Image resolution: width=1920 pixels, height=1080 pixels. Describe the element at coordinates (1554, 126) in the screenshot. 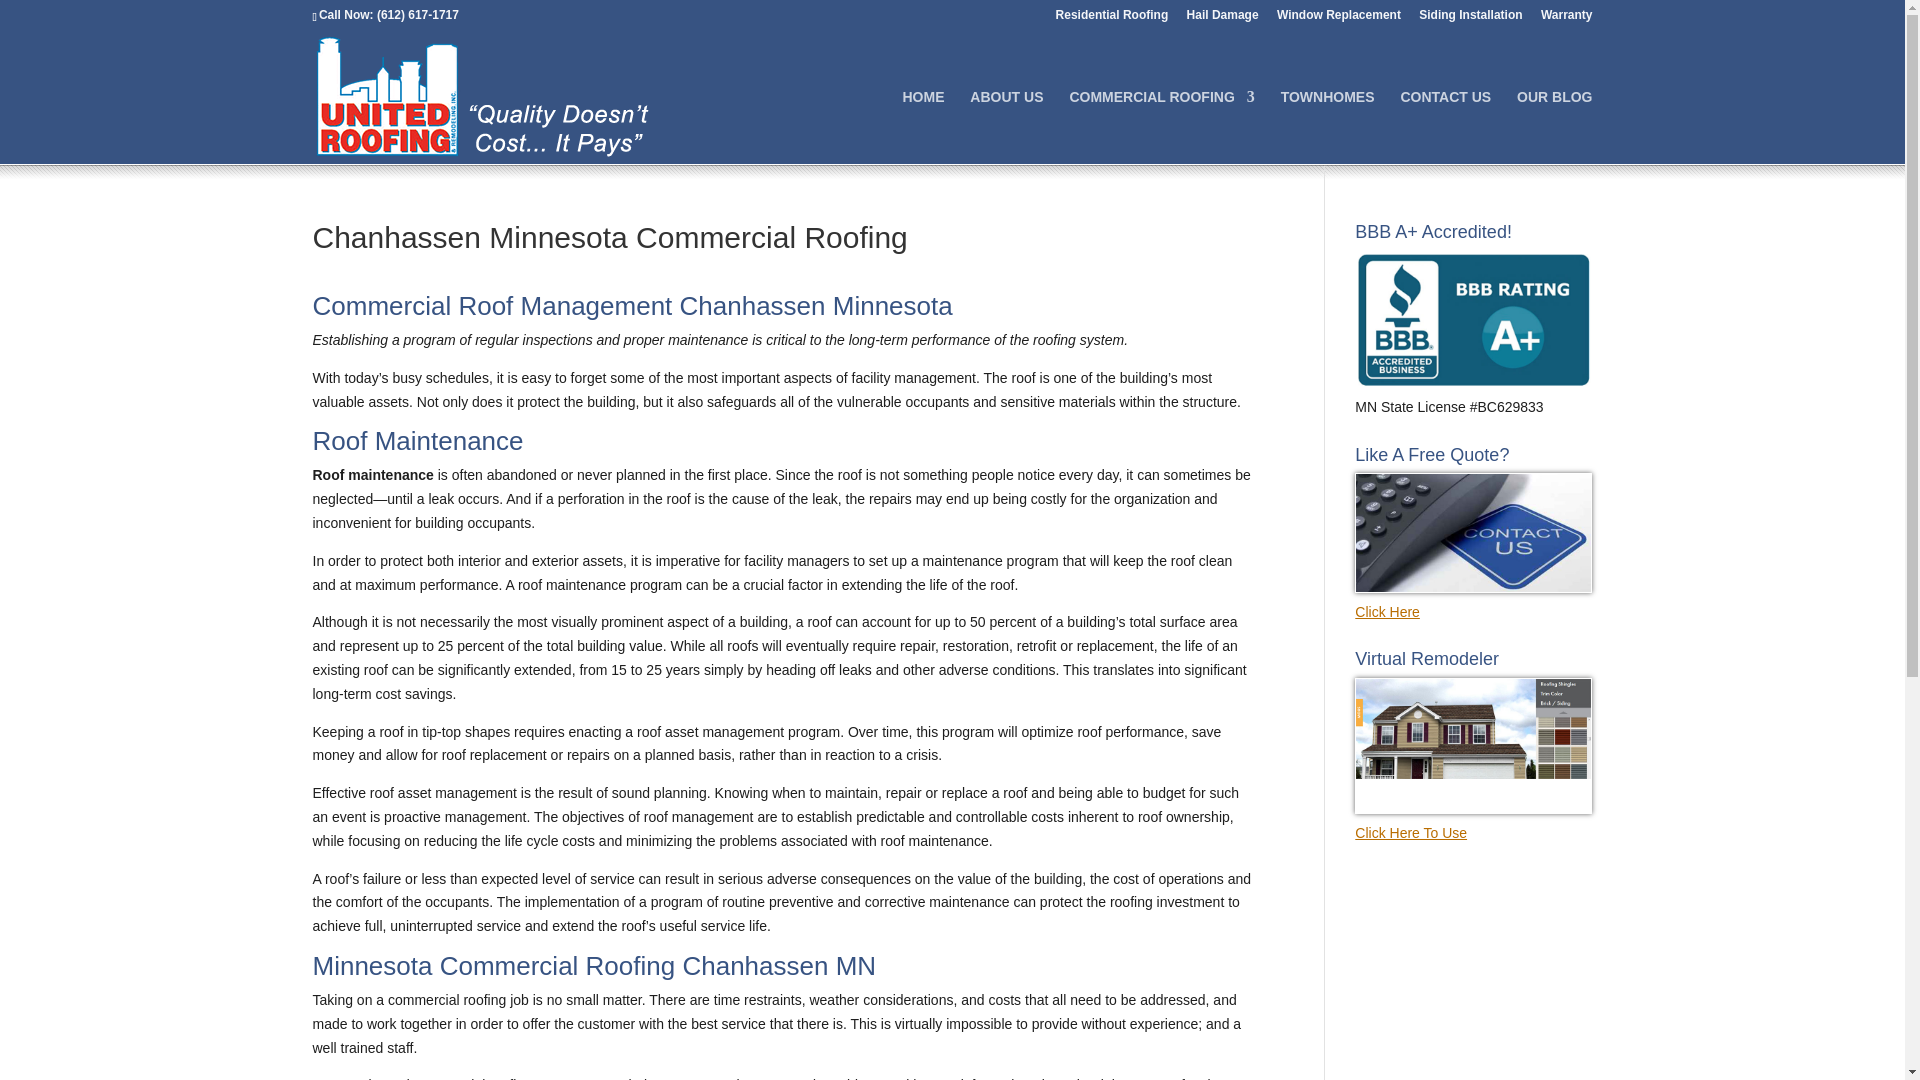

I see `OUR BLOG` at that location.